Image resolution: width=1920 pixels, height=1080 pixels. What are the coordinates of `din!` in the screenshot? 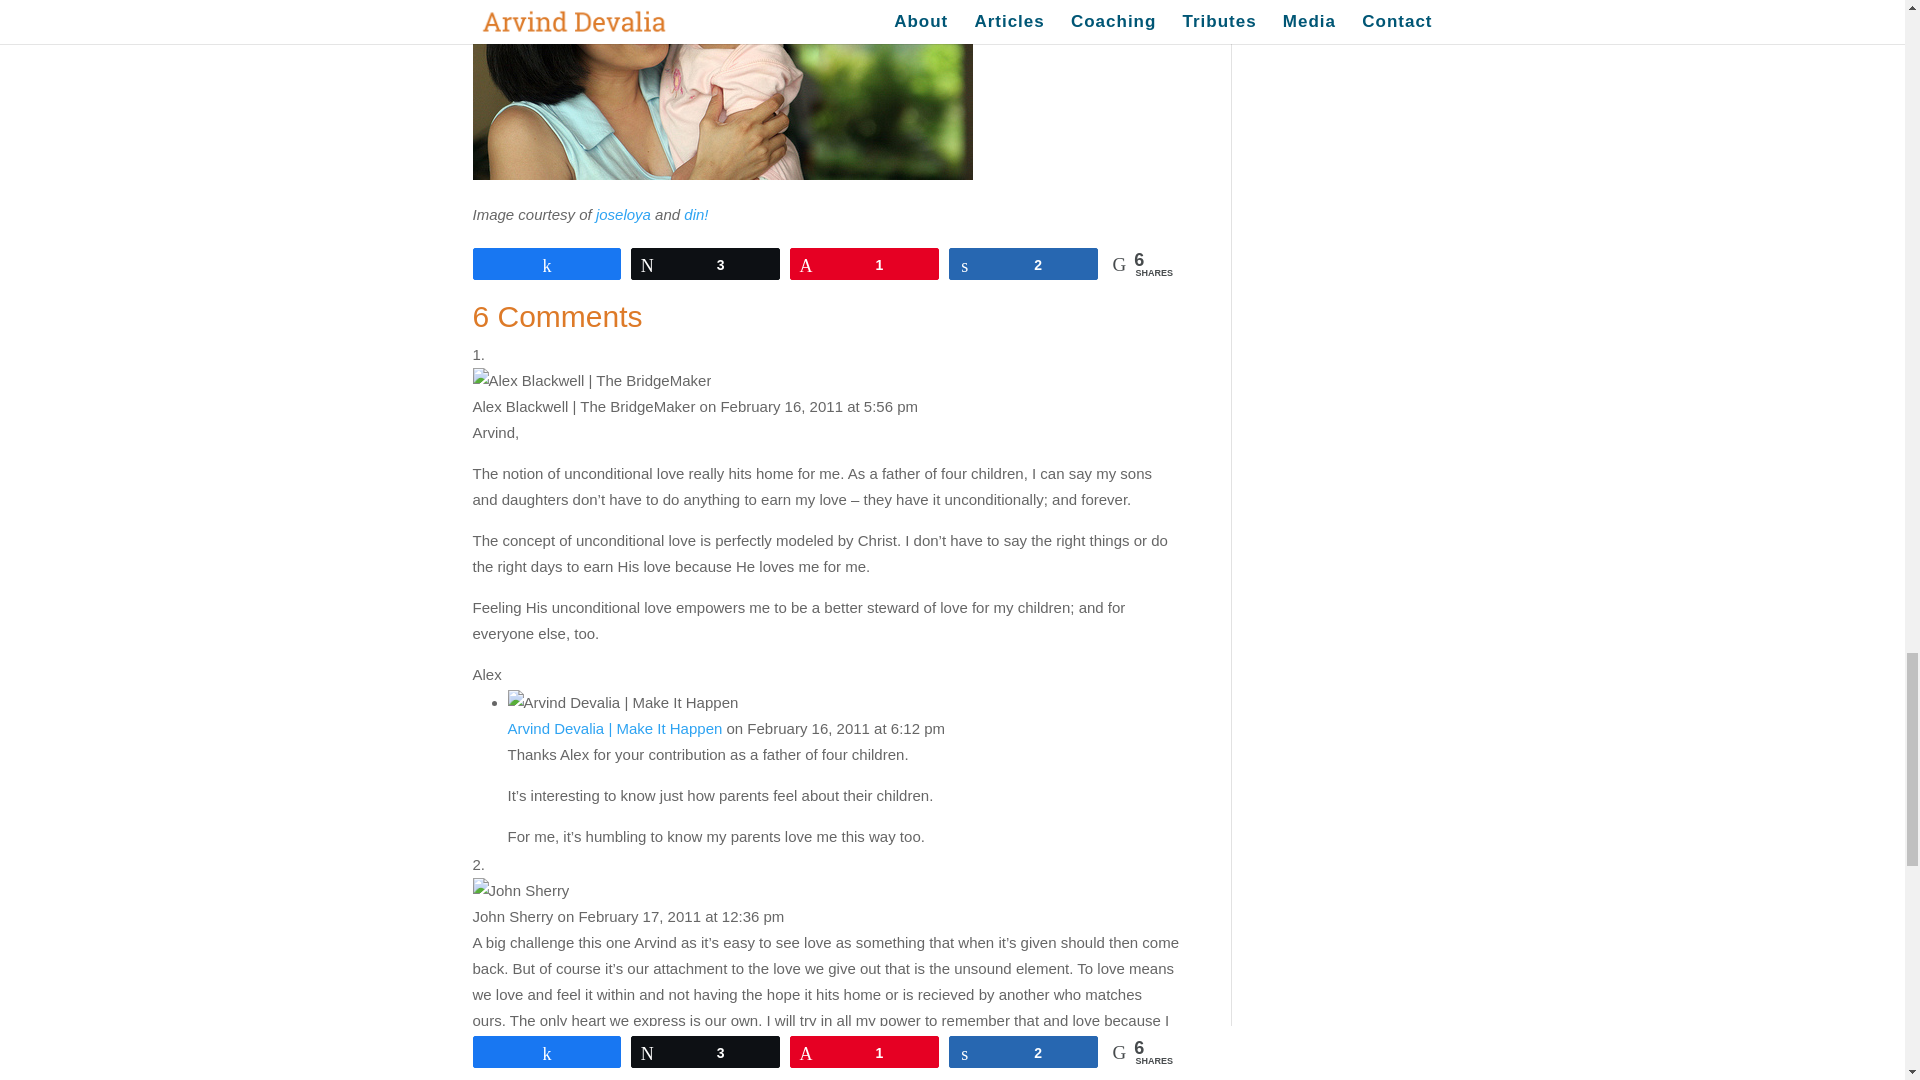 It's located at (696, 214).